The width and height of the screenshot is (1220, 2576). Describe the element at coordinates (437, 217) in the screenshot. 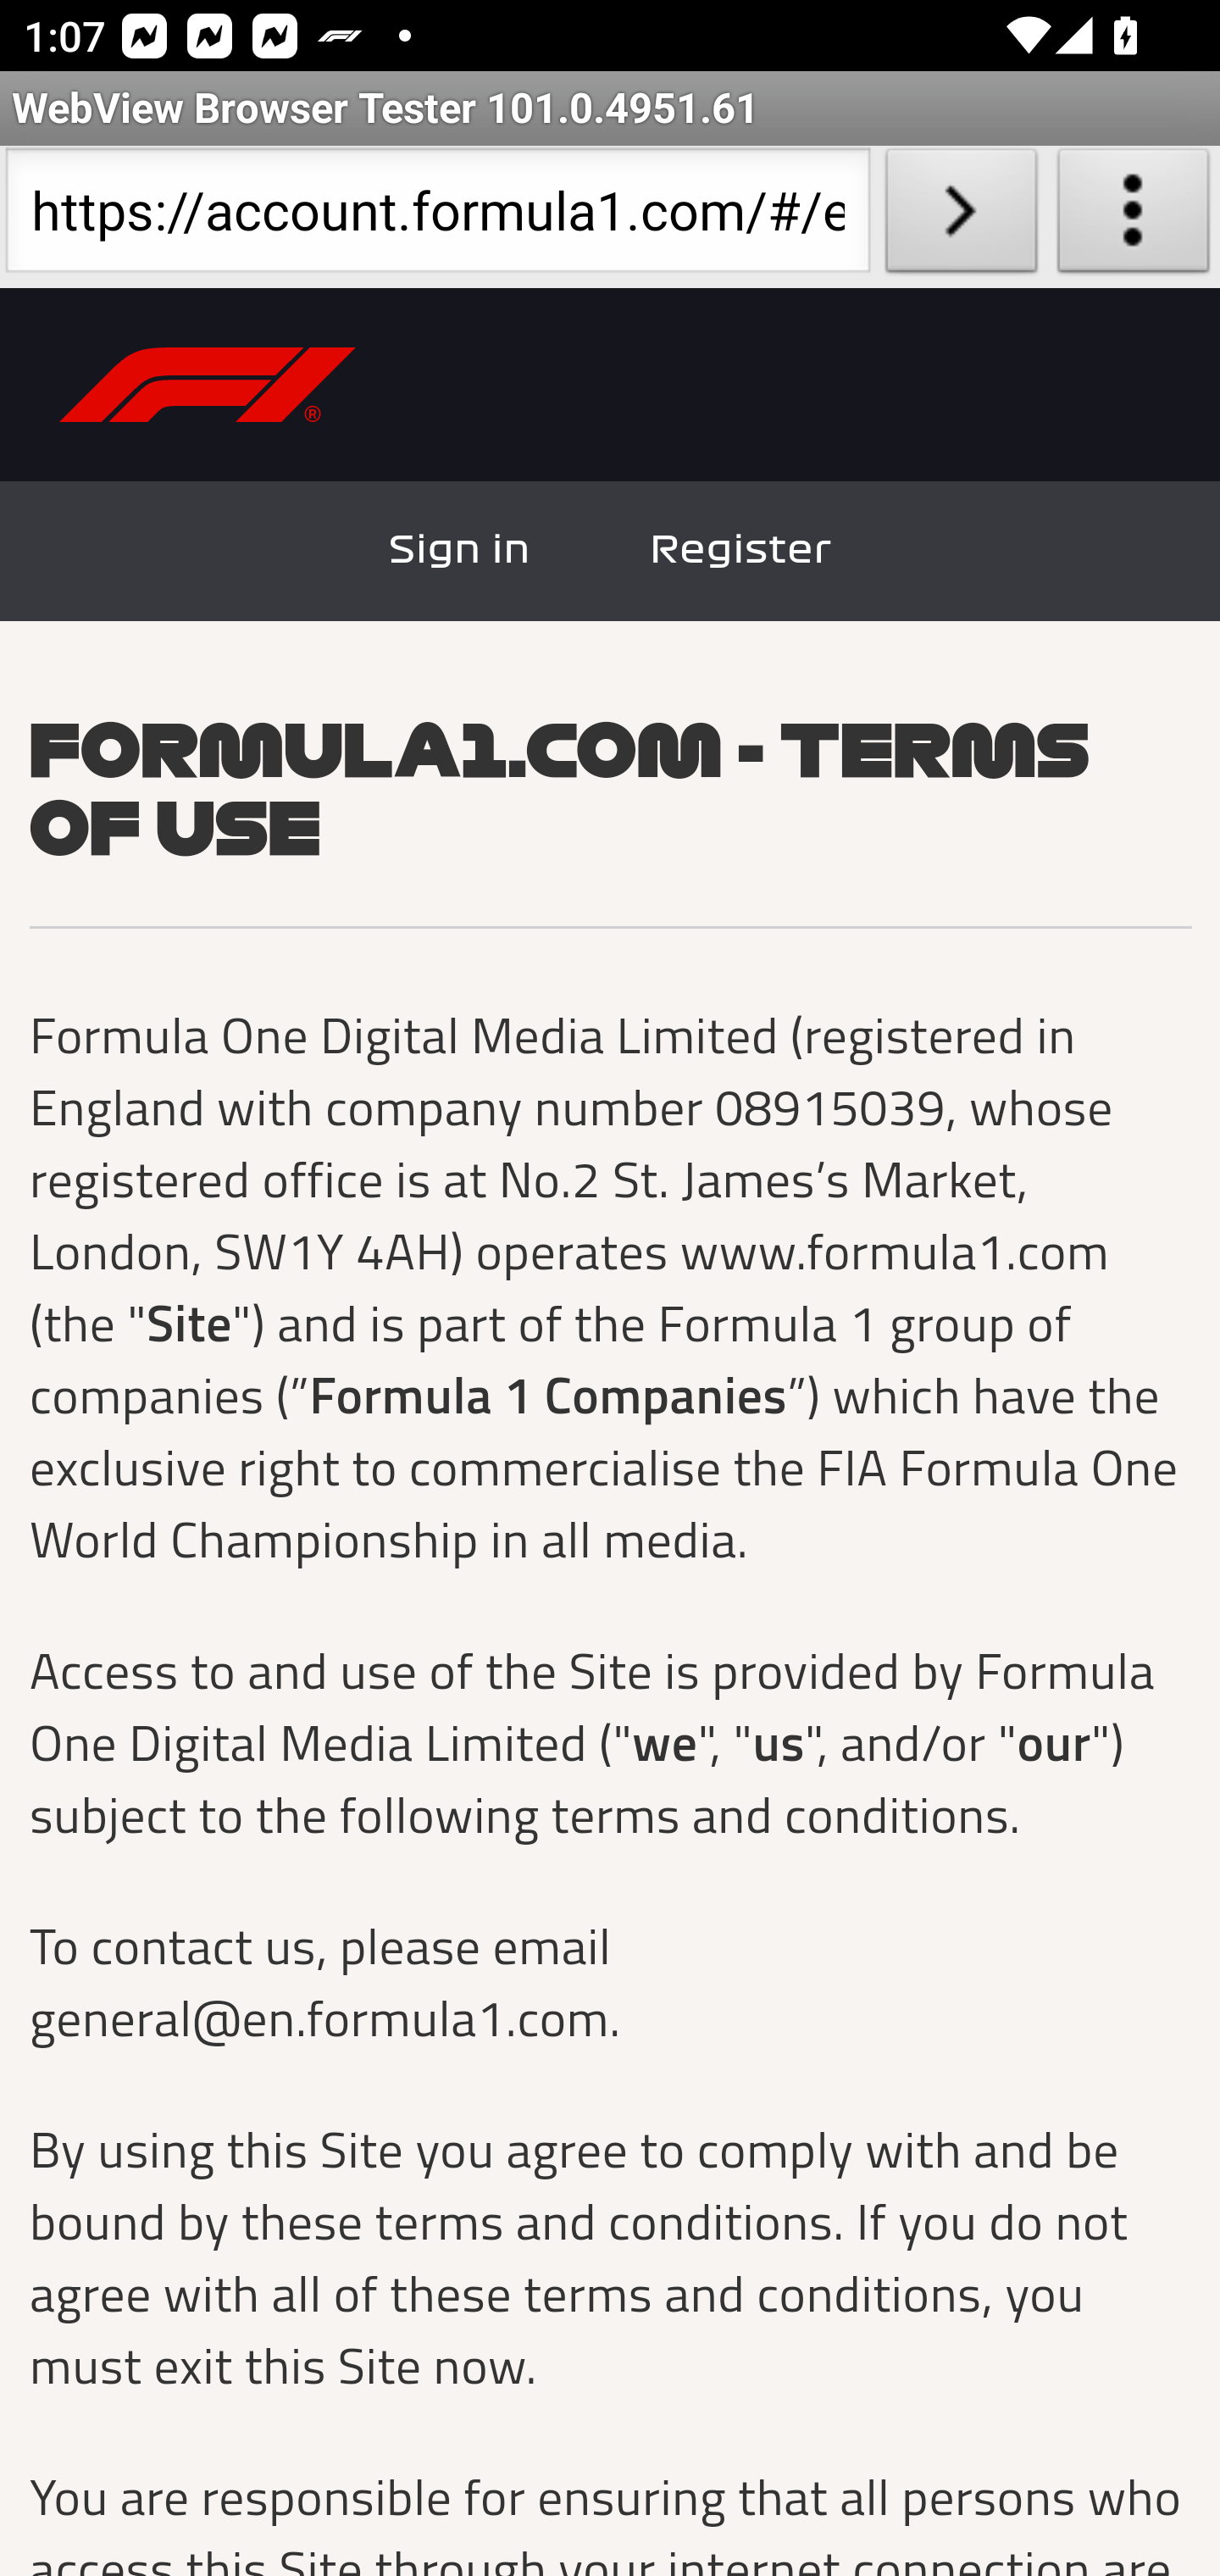

I see `https://account.formula1.com/#/en/terms-of-use` at that location.